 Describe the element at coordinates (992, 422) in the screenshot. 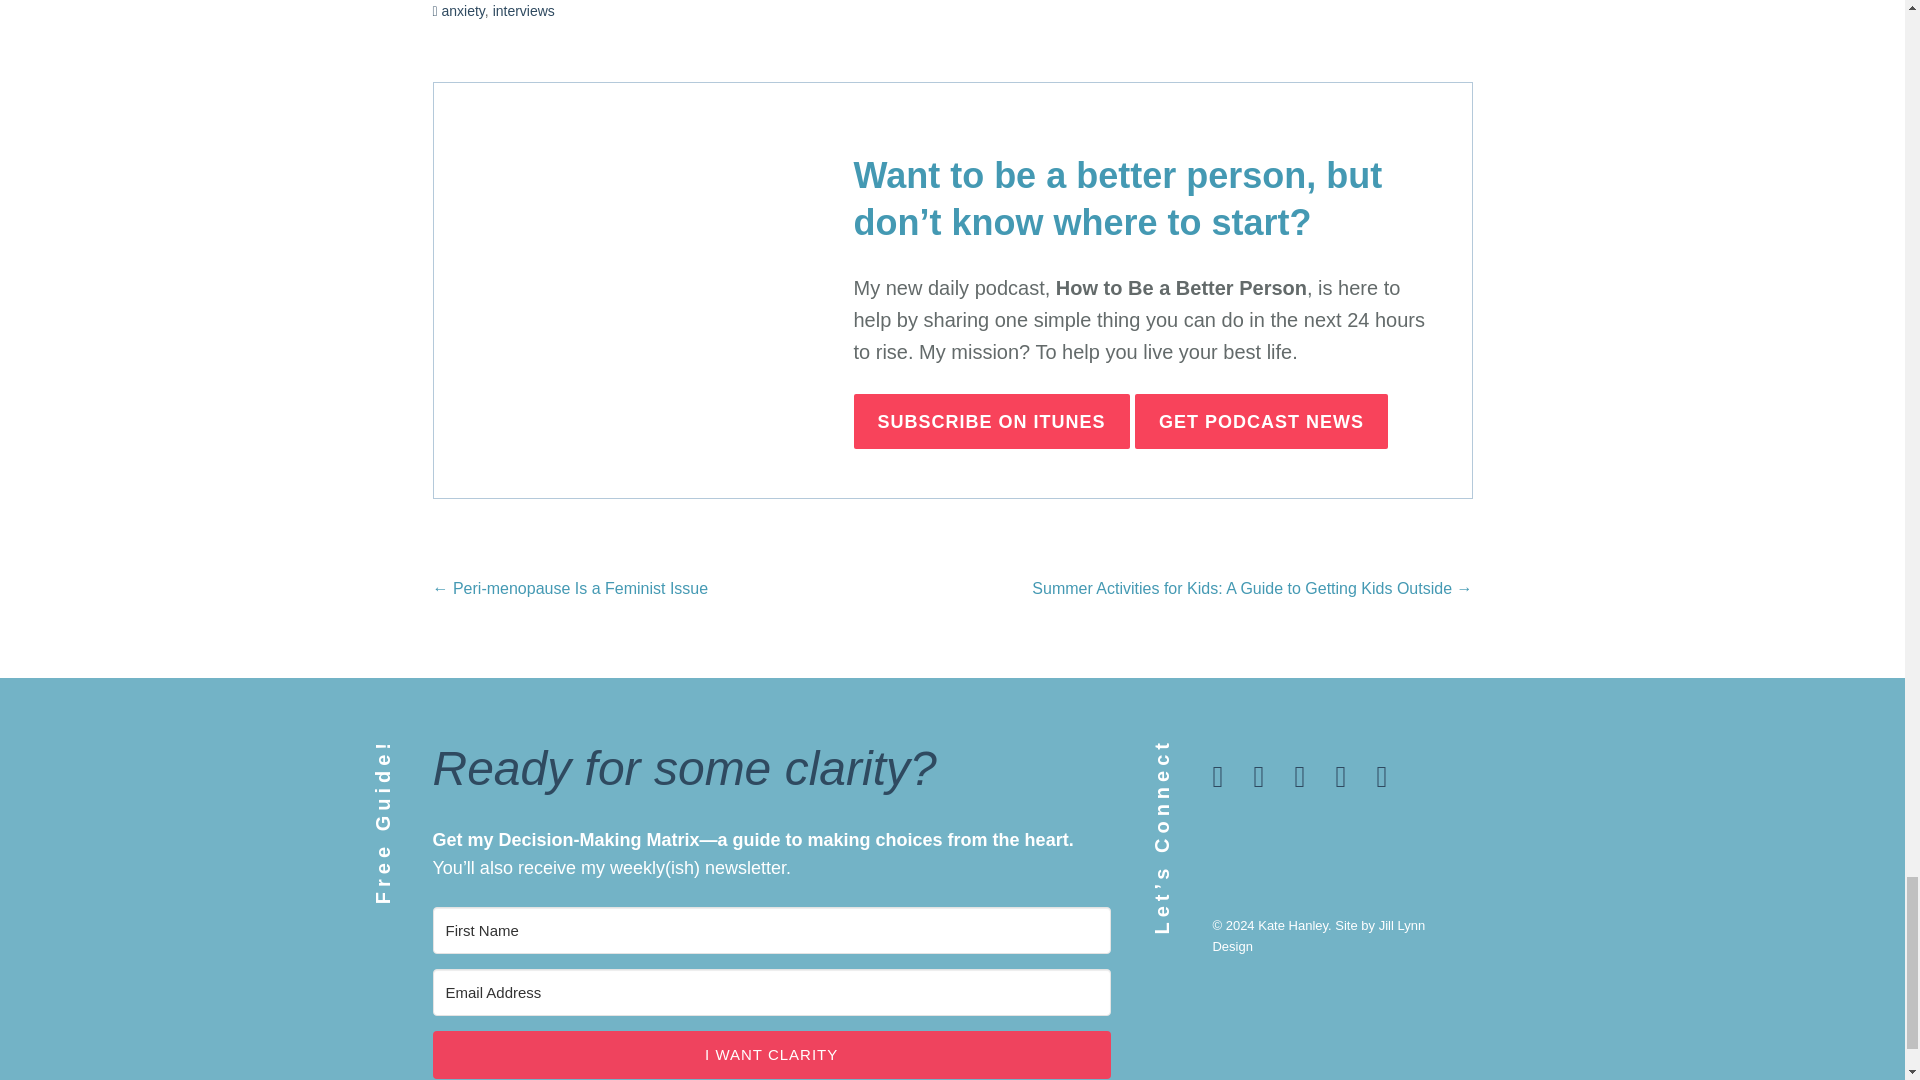

I see `SUBSCRIBE ON ITUNES` at that location.